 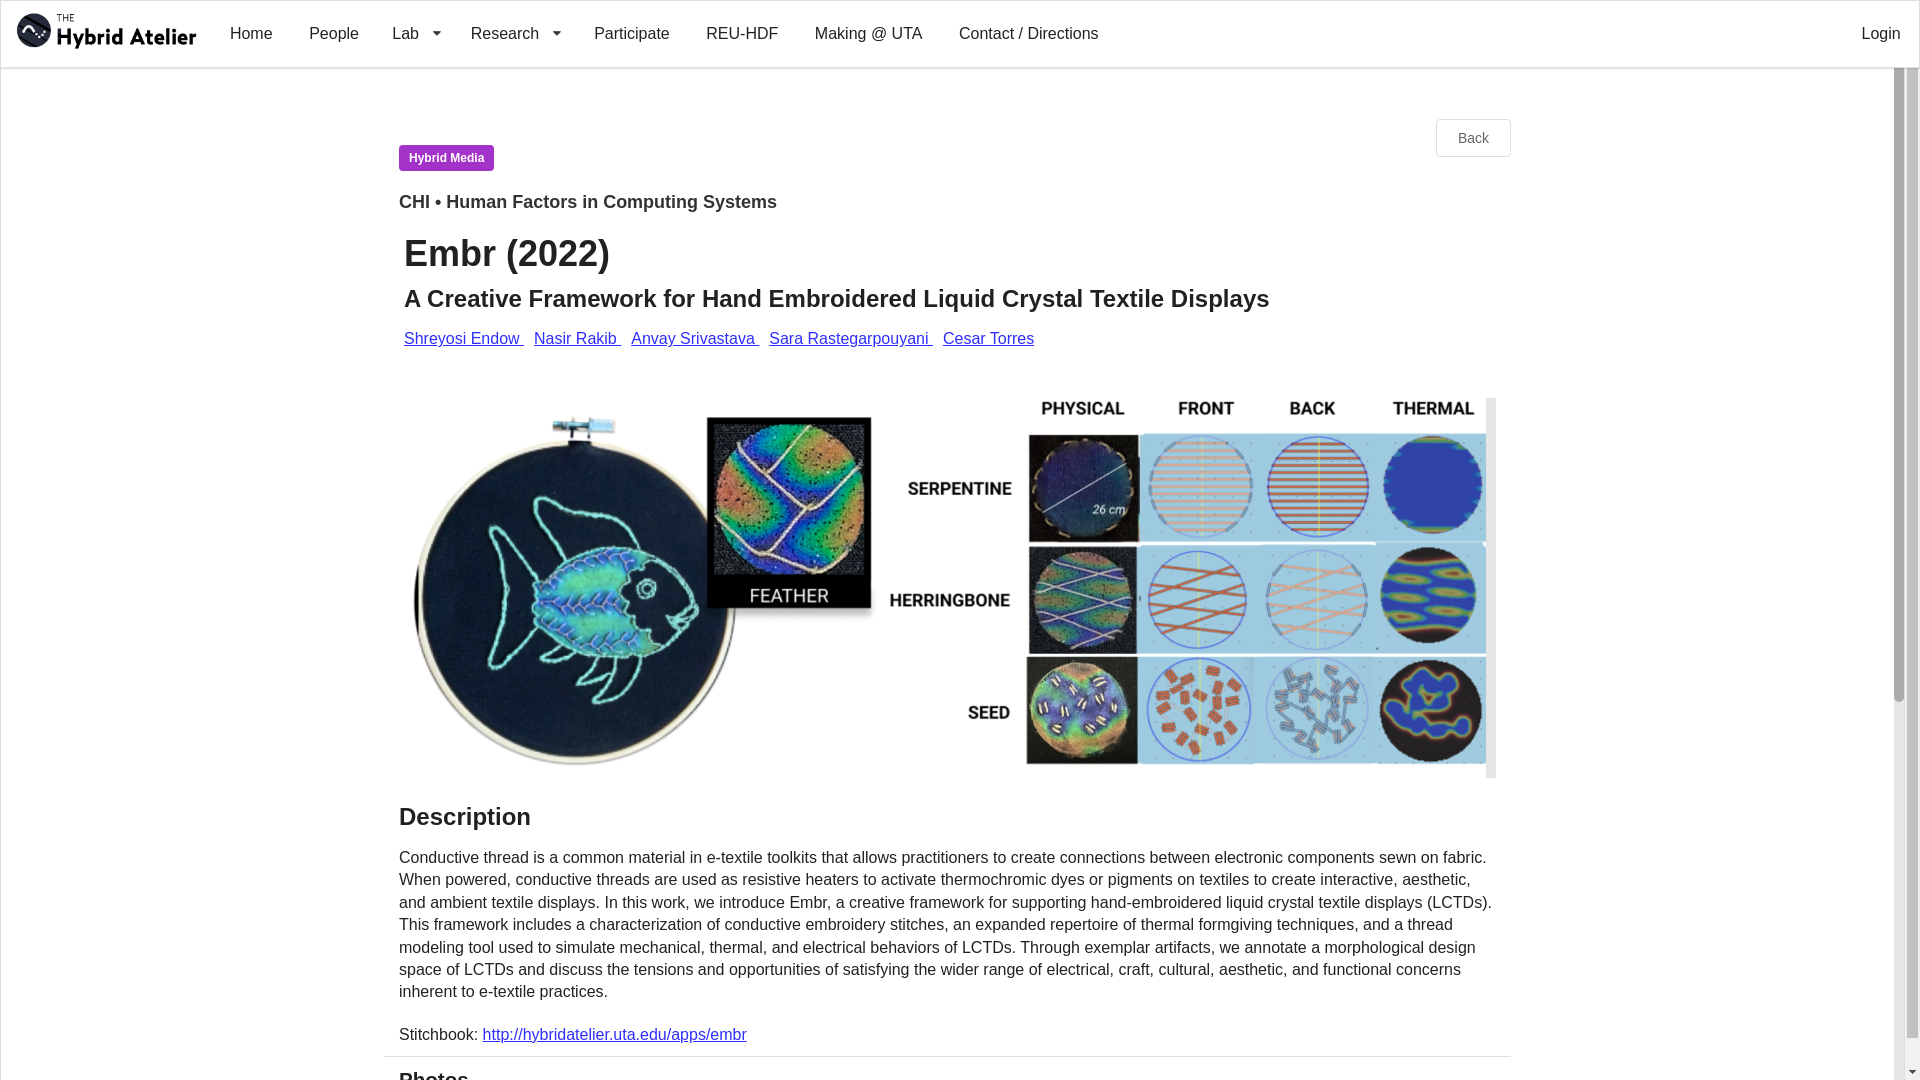 I want to click on Shreyosi Endow, so click(x=464, y=338).